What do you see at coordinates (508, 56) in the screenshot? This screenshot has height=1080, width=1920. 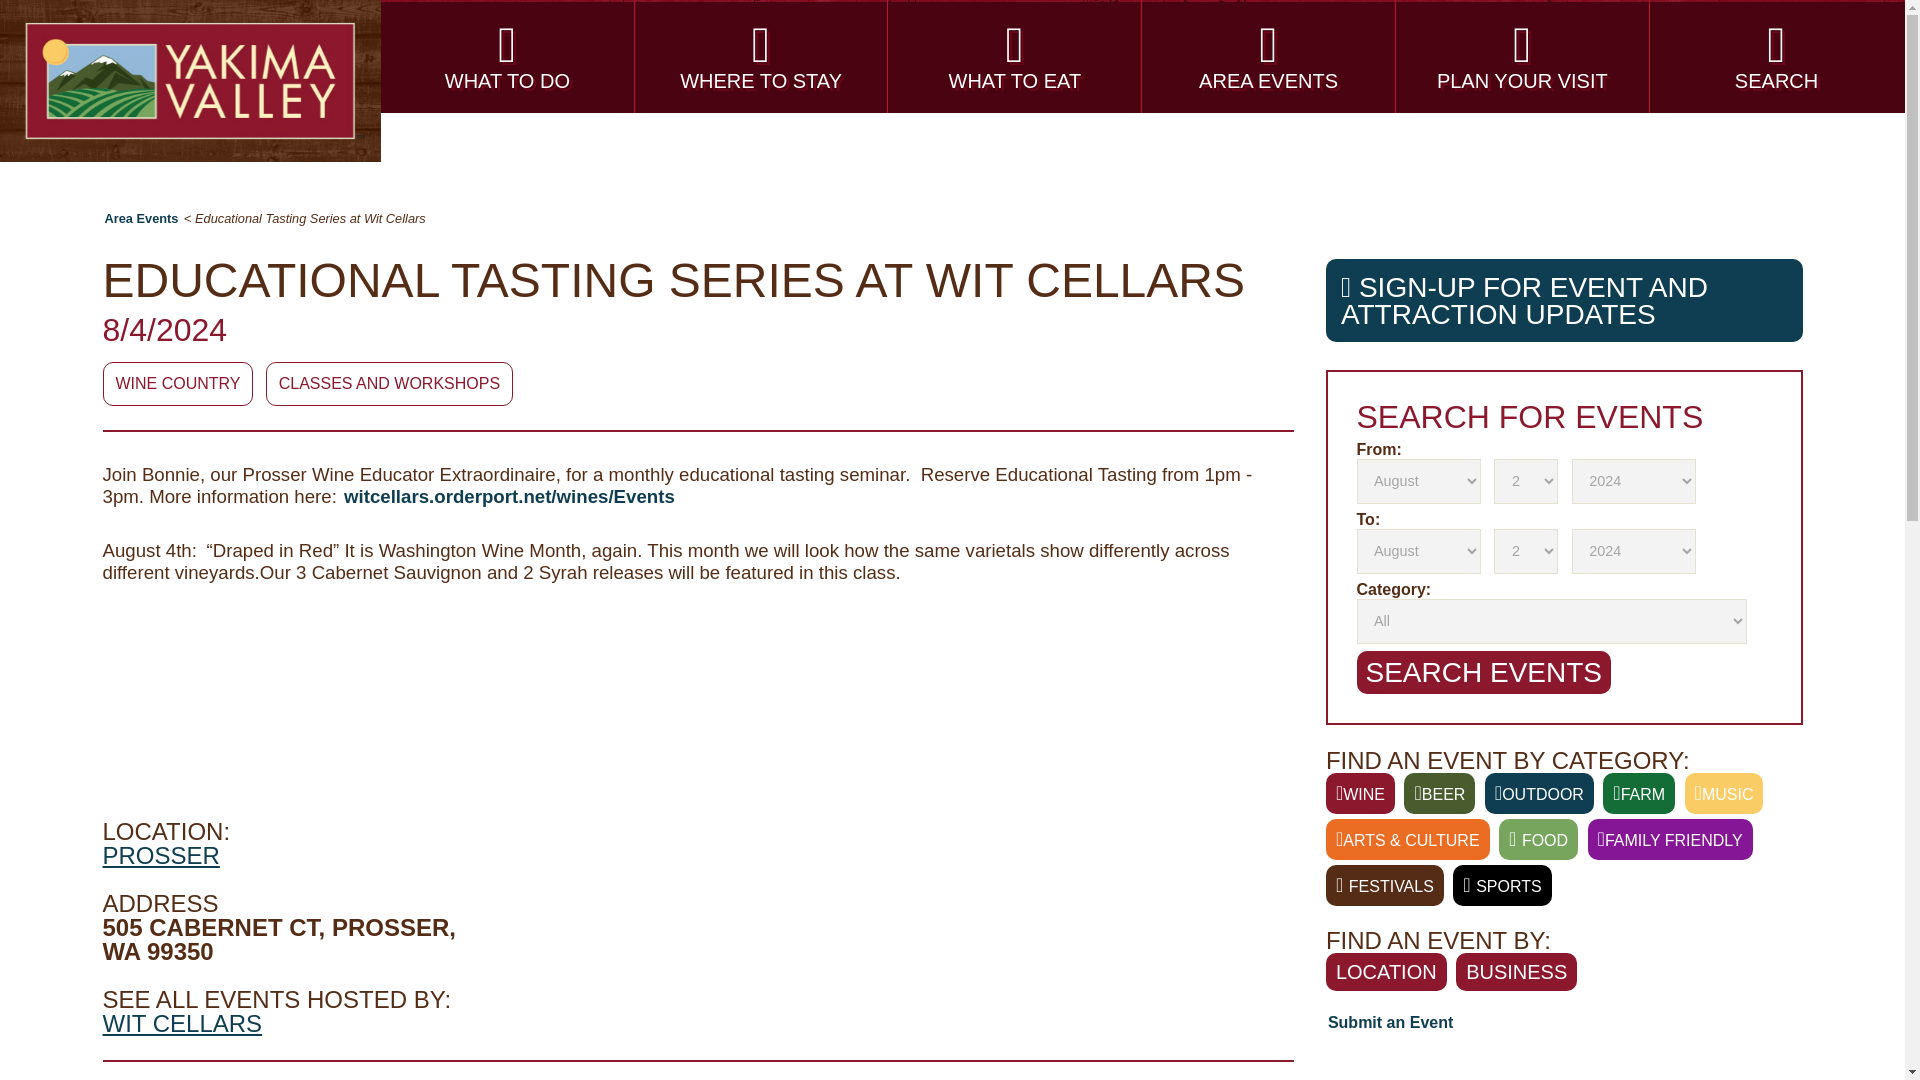 I see `Yakima Valley Attractions and Activities` at bounding box center [508, 56].